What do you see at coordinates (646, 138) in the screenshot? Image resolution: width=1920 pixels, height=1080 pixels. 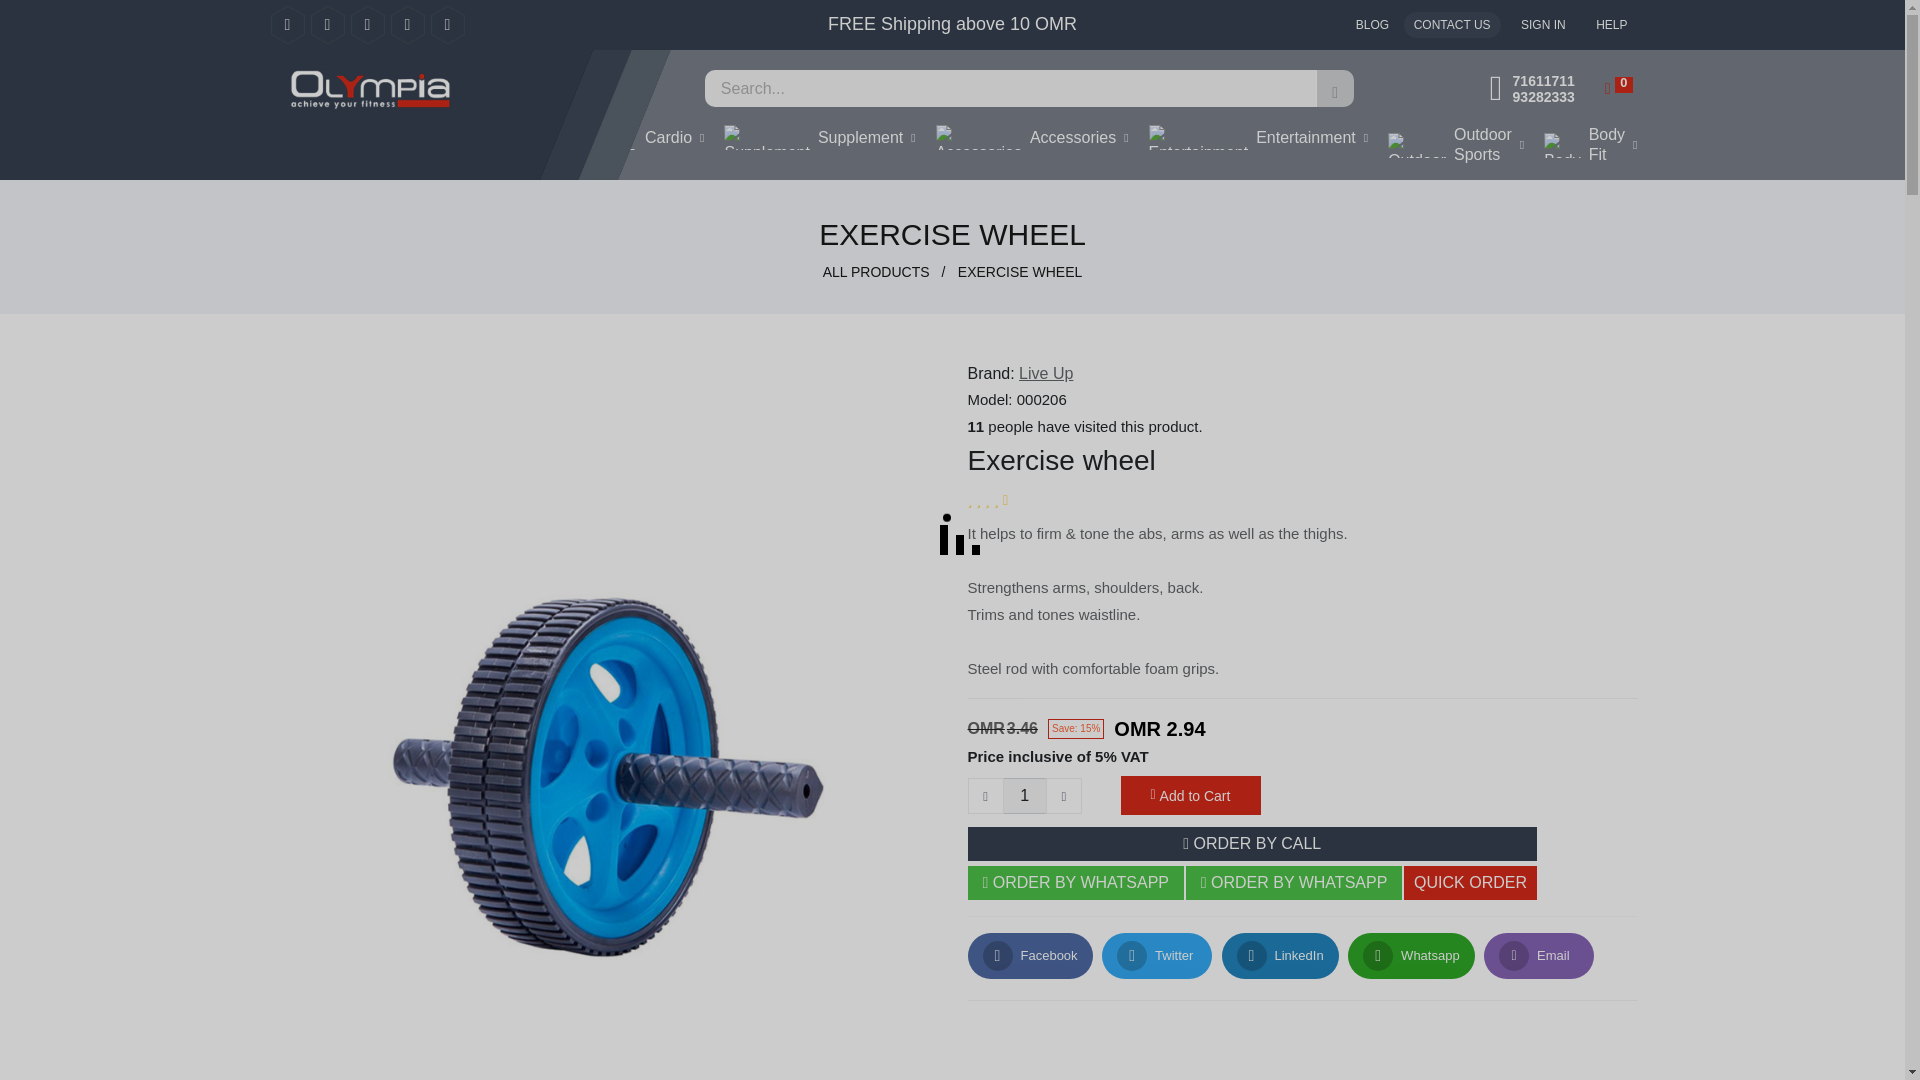 I see `Cardio` at bounding box center [646, 138].